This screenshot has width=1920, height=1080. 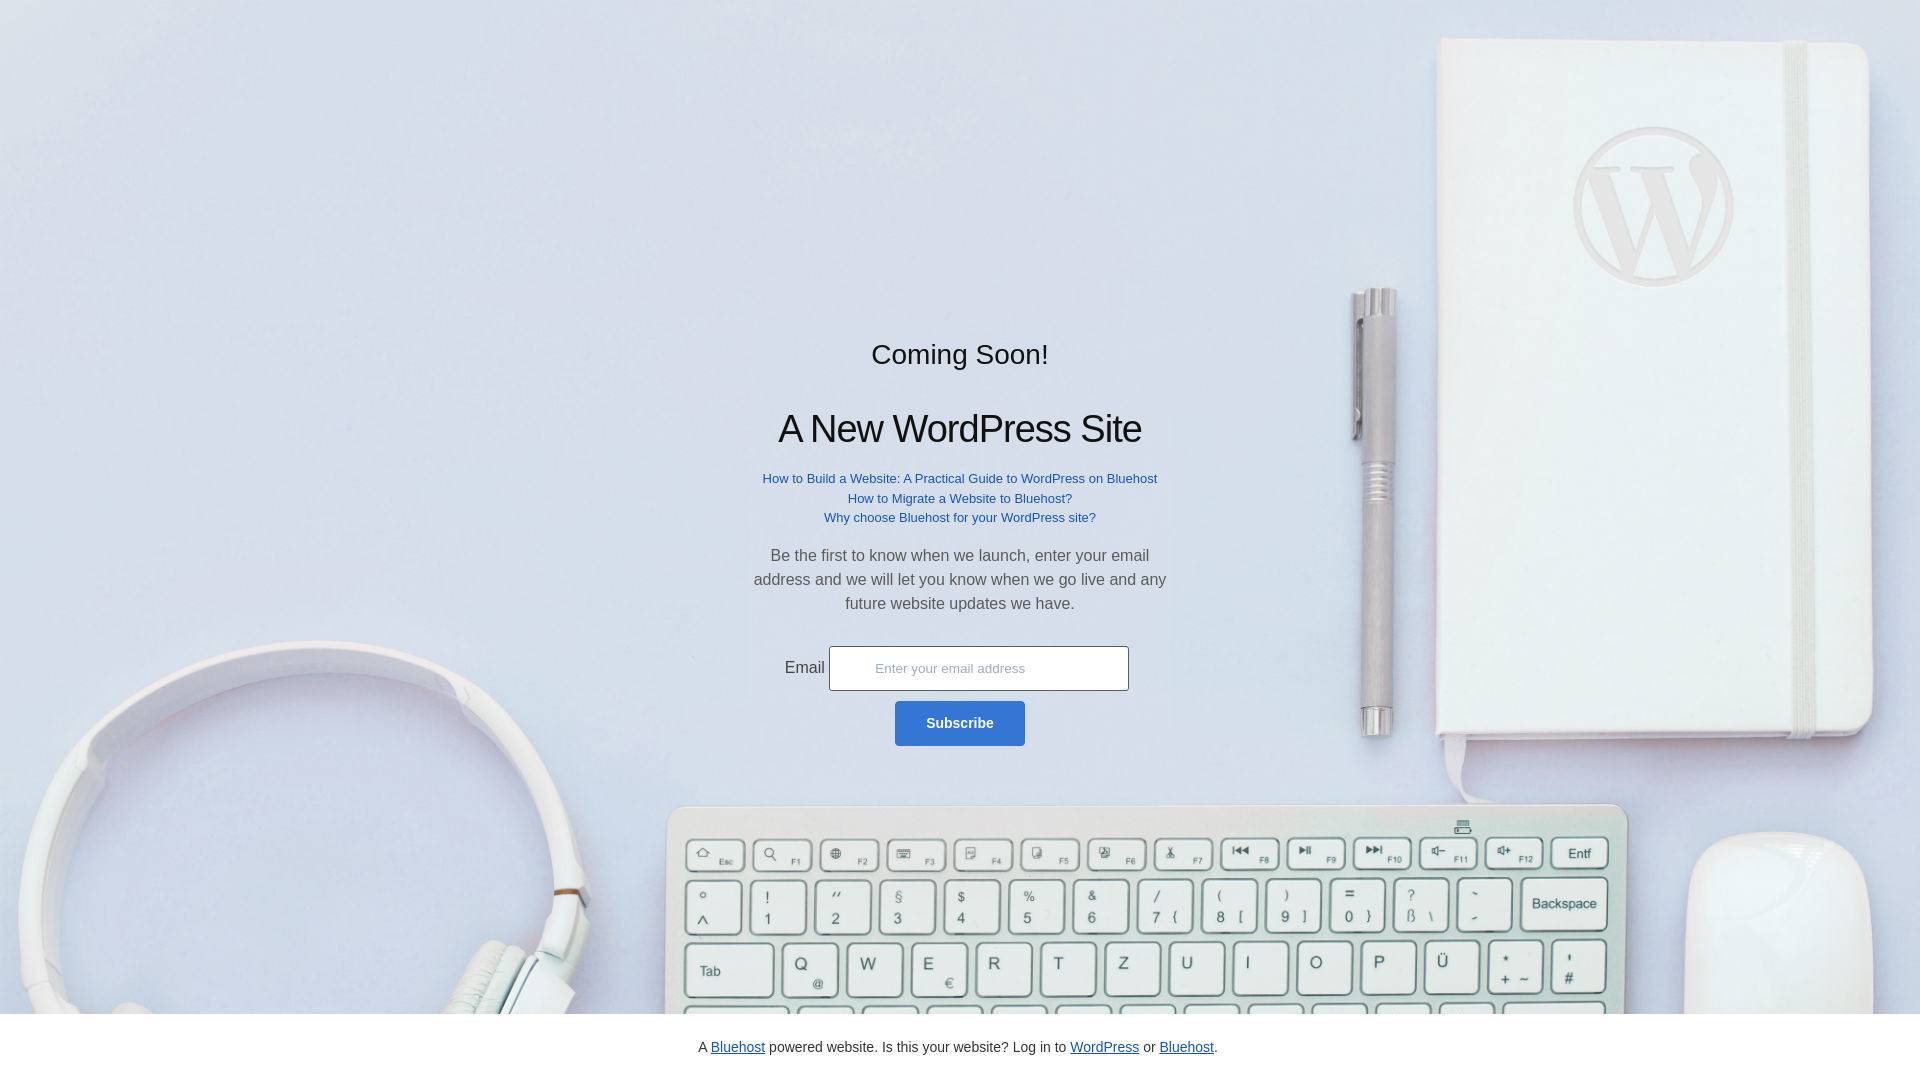 I want to click on Why choose Bluehost for your WordPress site?, so click(x=960, y=516).